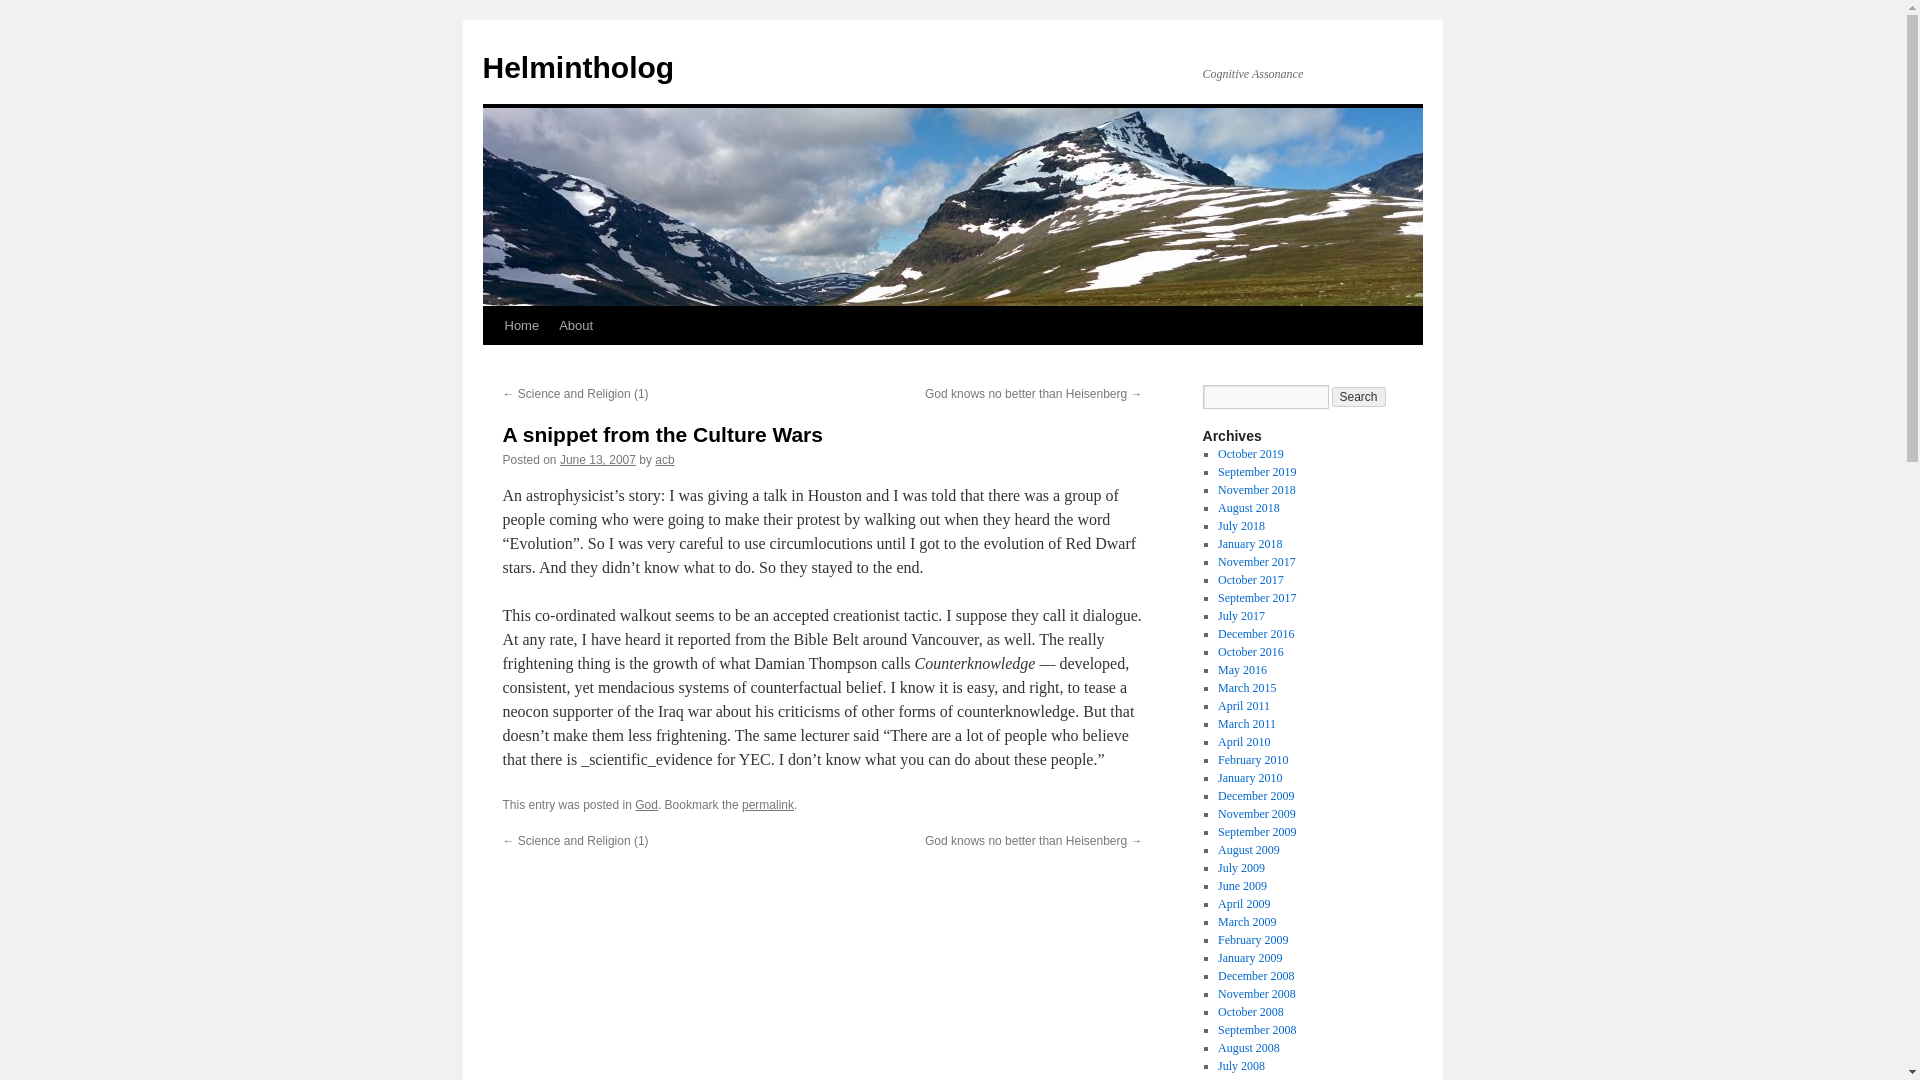  What do you see at coordinates (1248, 508) in the screenshot?
I see `August 2018` at bounding box center [1248, 508].